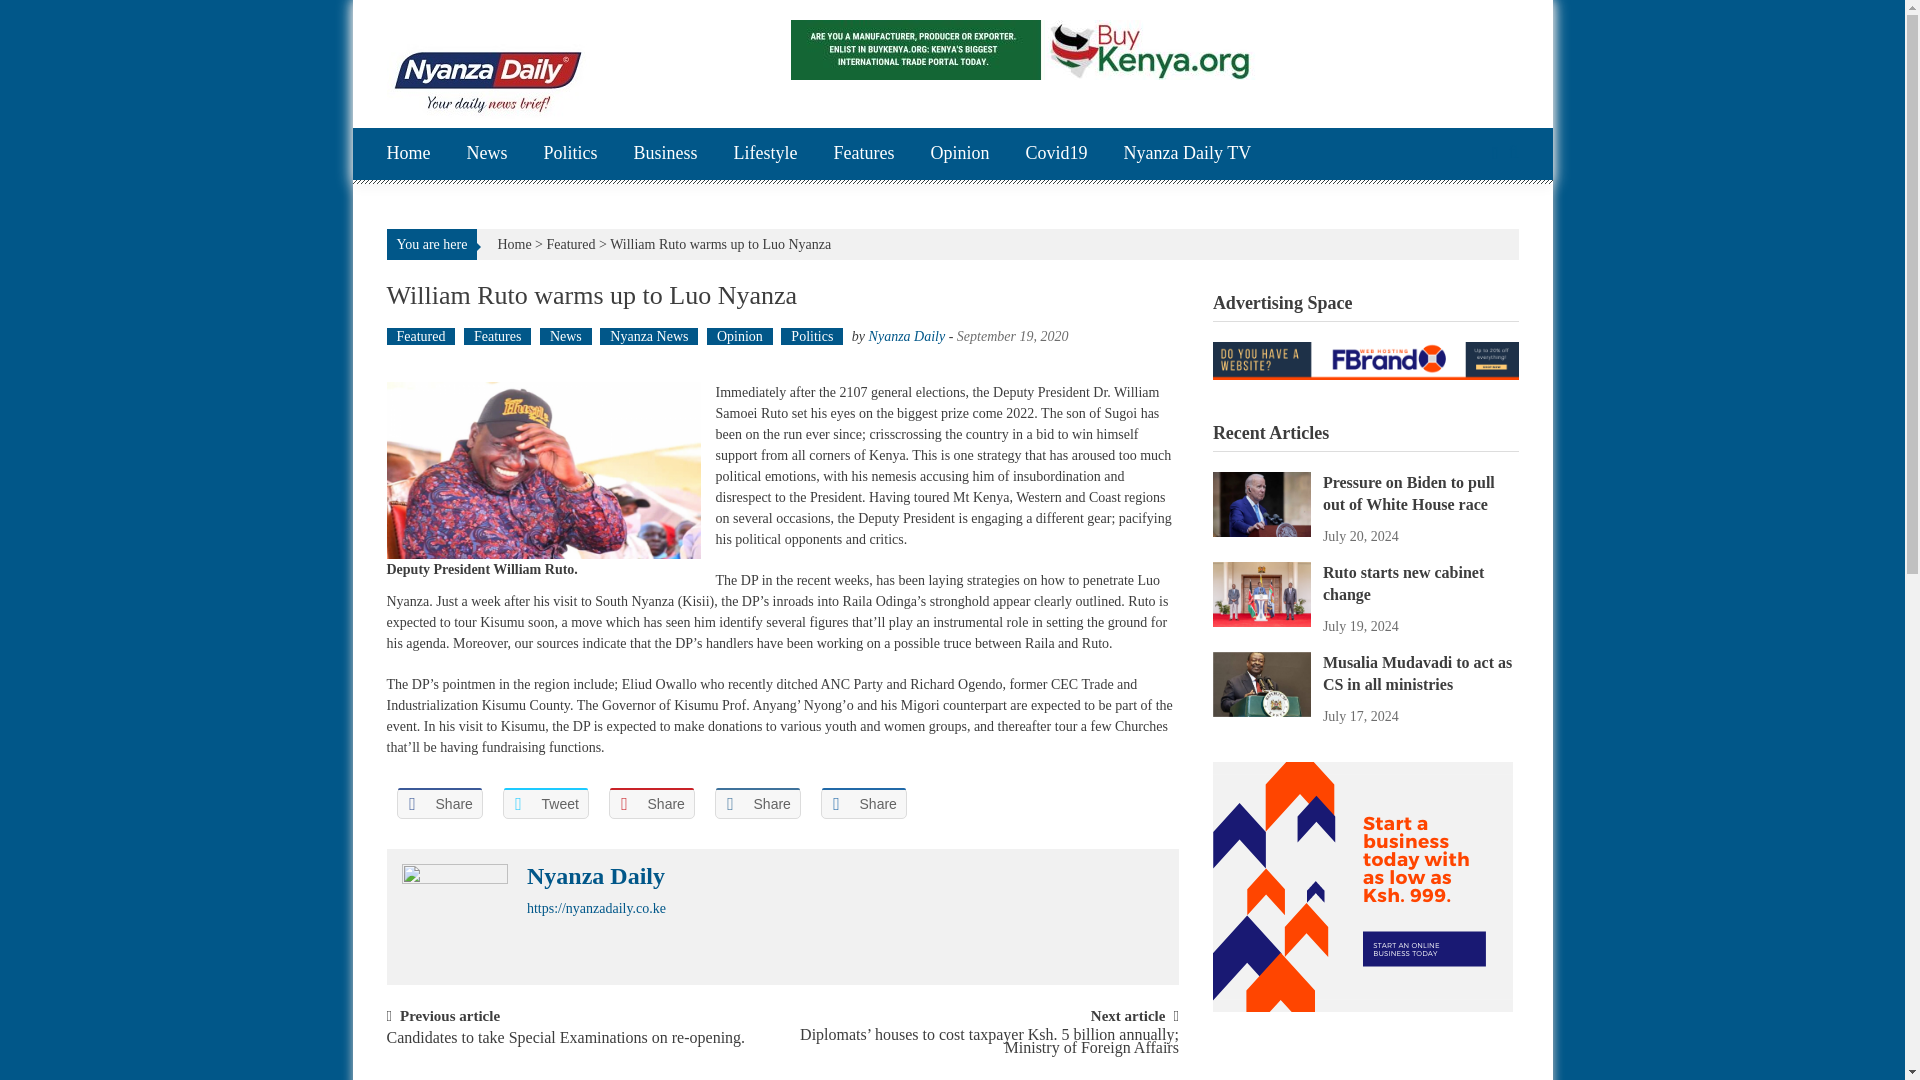 The width and height of the screenshot is (1920, 1080). What do you see at coordinates (570, 154) in the screenshot?
I see `Politics` at bounding box center [570, 154].